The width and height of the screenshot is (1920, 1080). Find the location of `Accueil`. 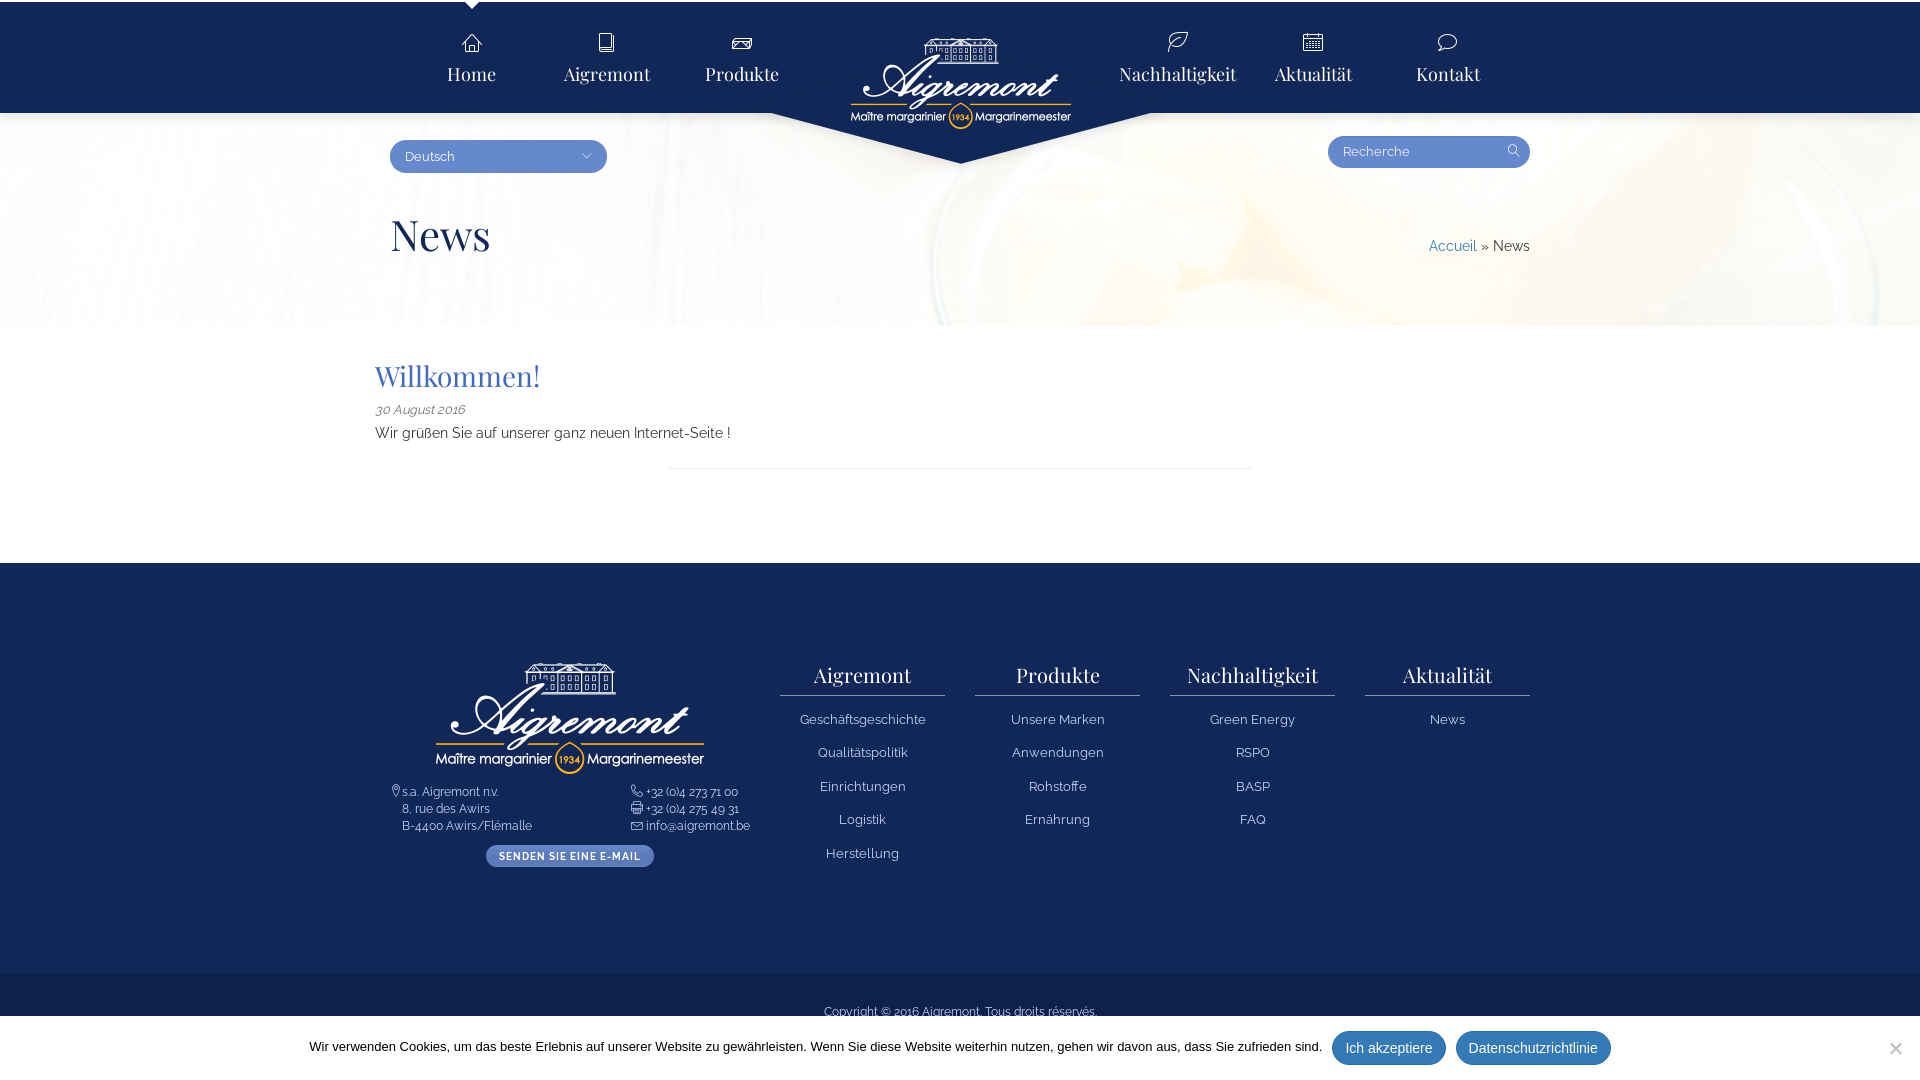

Accueil is located at coordinates (1453, 246).